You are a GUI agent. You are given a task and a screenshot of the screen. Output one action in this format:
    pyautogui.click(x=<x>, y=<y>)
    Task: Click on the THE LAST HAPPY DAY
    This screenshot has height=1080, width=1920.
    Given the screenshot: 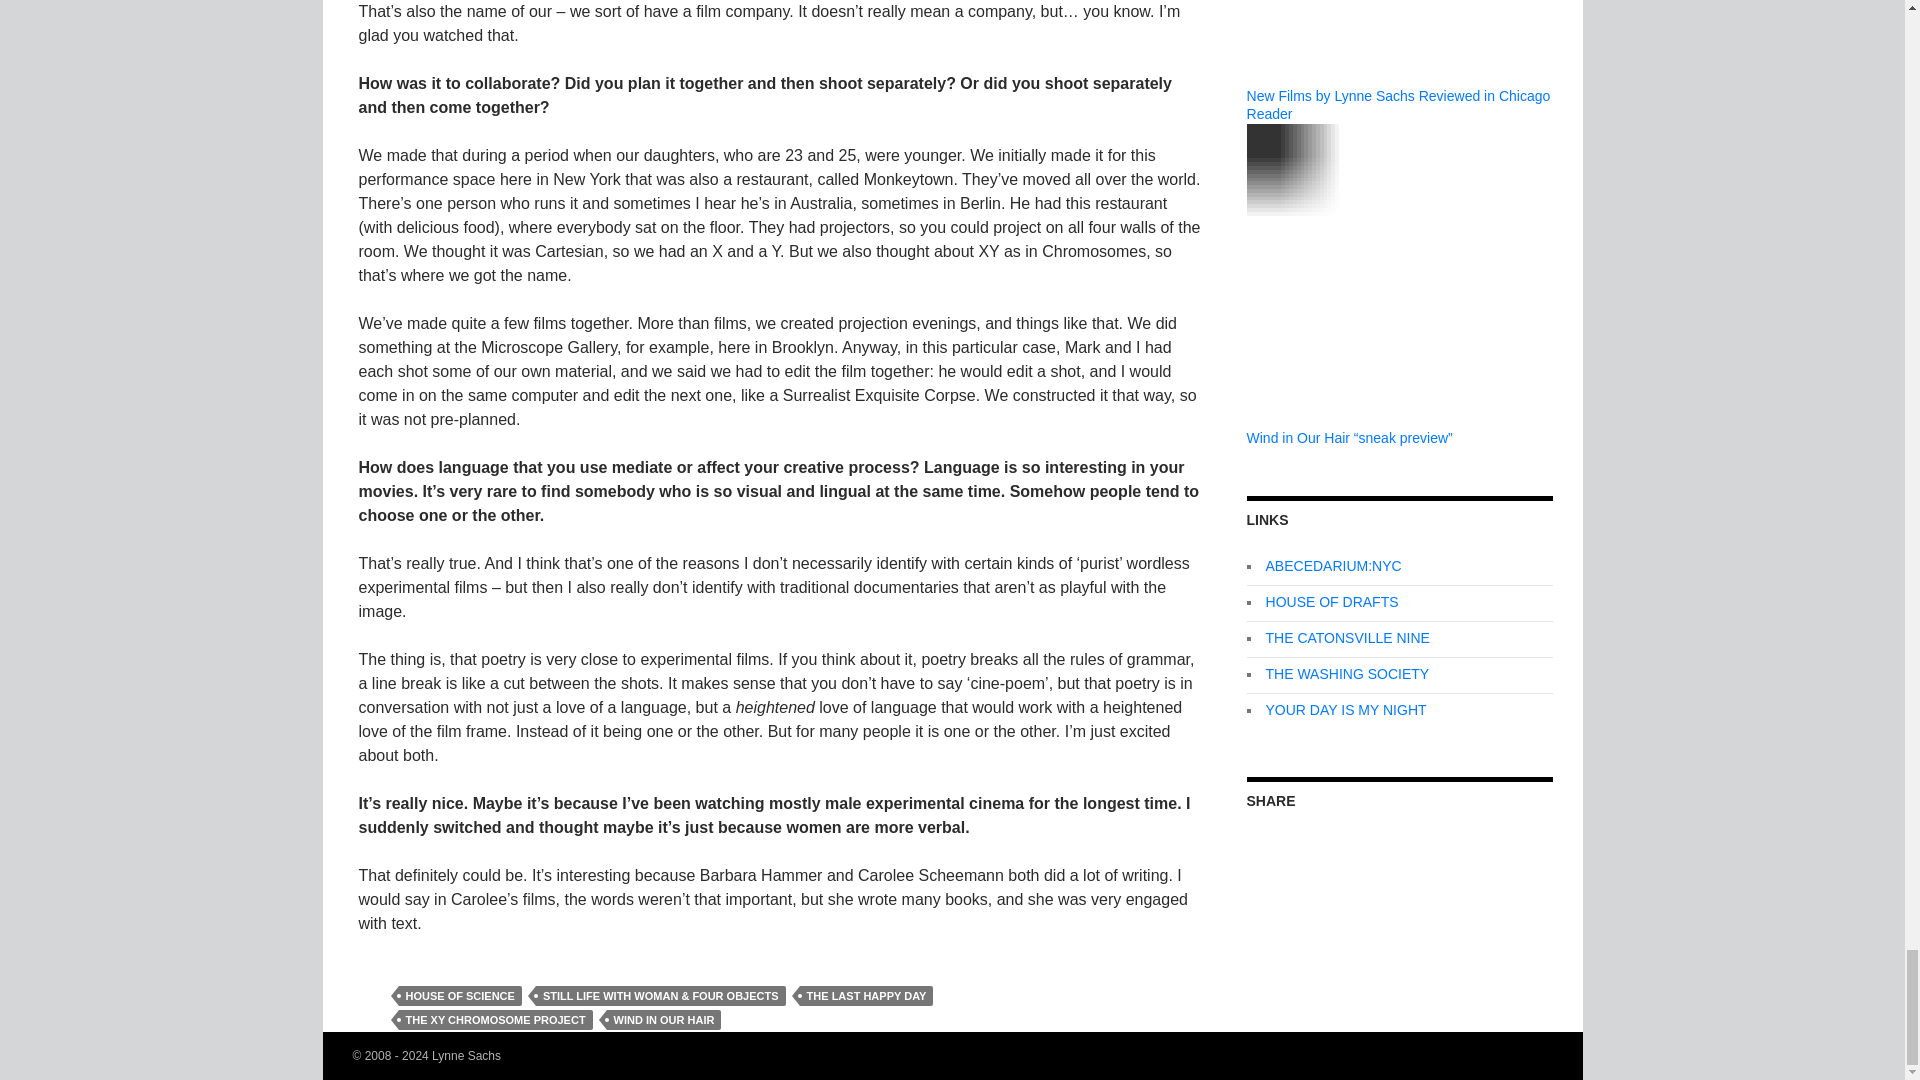 What is the action you would take?
    pyautogui.click(x=866, y=996)
    